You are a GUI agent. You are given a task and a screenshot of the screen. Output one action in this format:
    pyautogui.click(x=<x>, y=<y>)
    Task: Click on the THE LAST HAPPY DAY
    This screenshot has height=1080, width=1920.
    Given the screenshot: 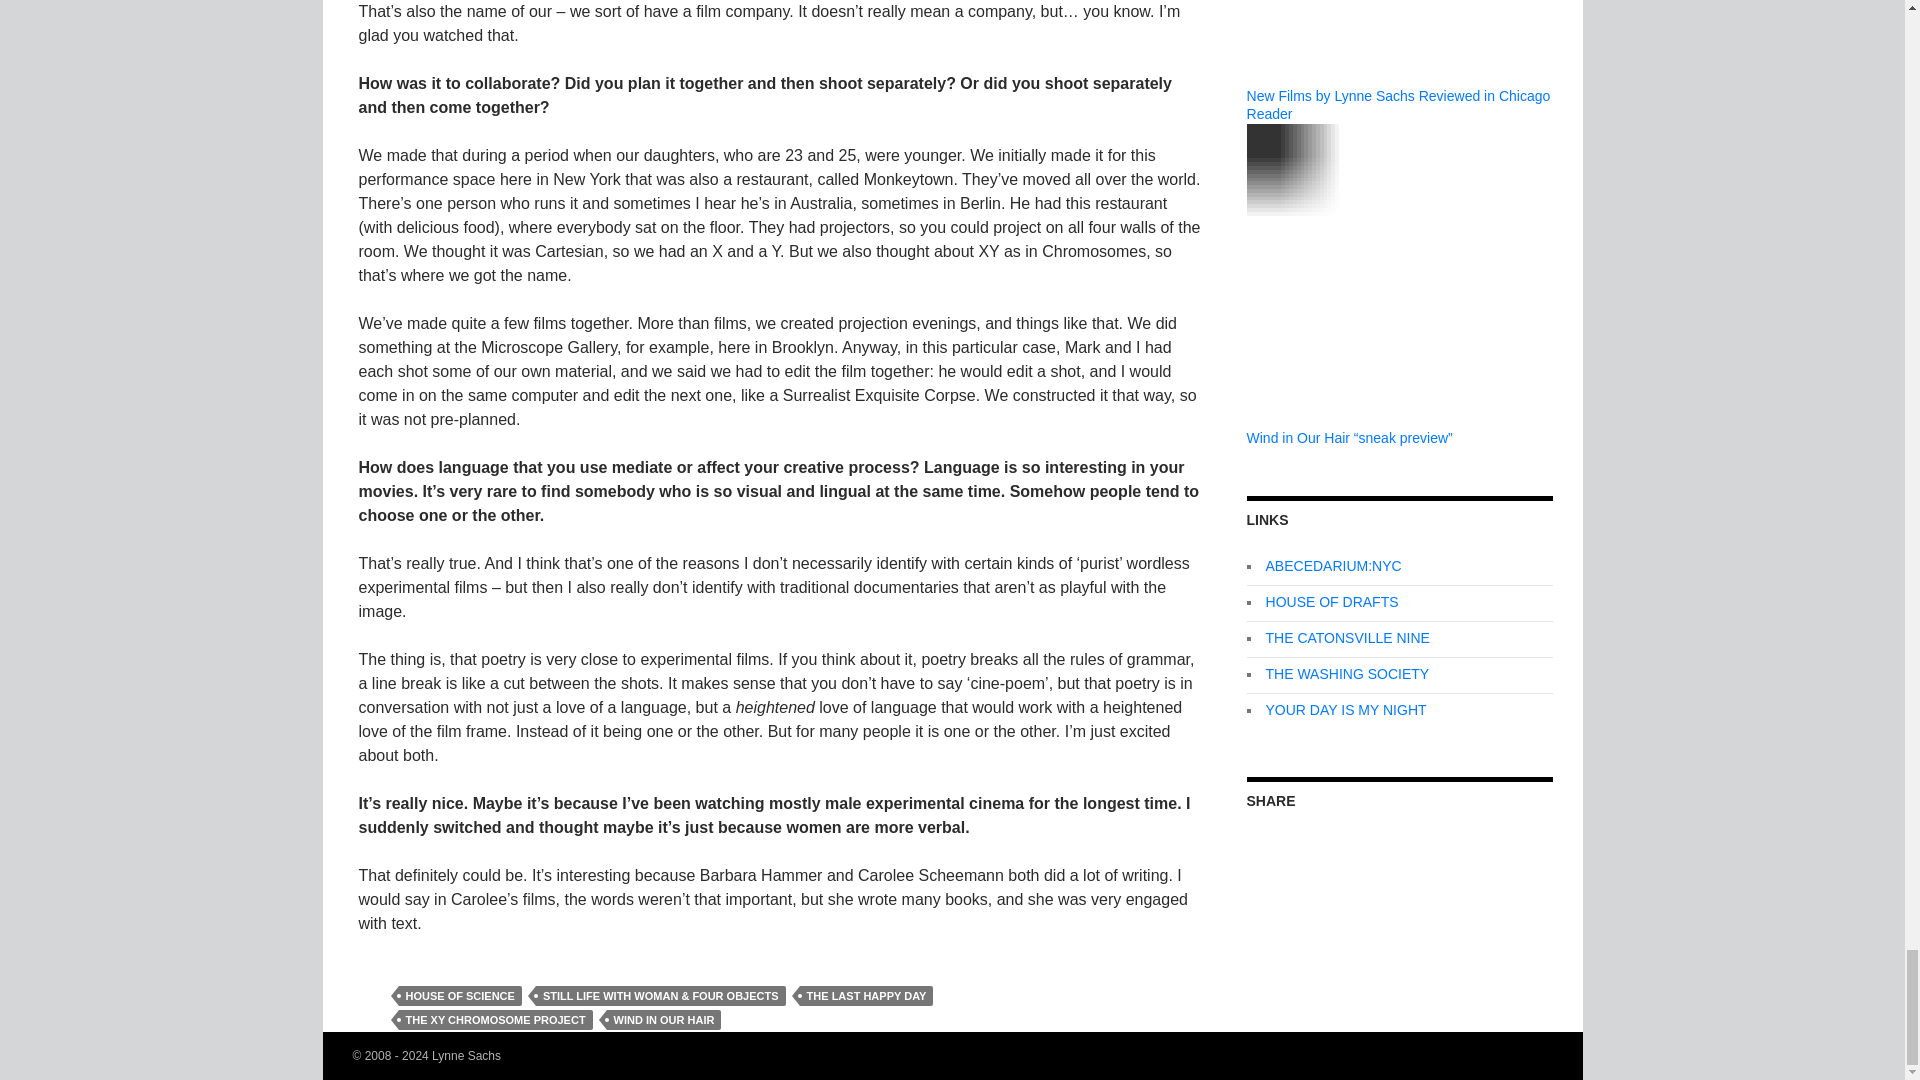 What is the action you would take?
    pyautogui.click(x=866, y=996)
    